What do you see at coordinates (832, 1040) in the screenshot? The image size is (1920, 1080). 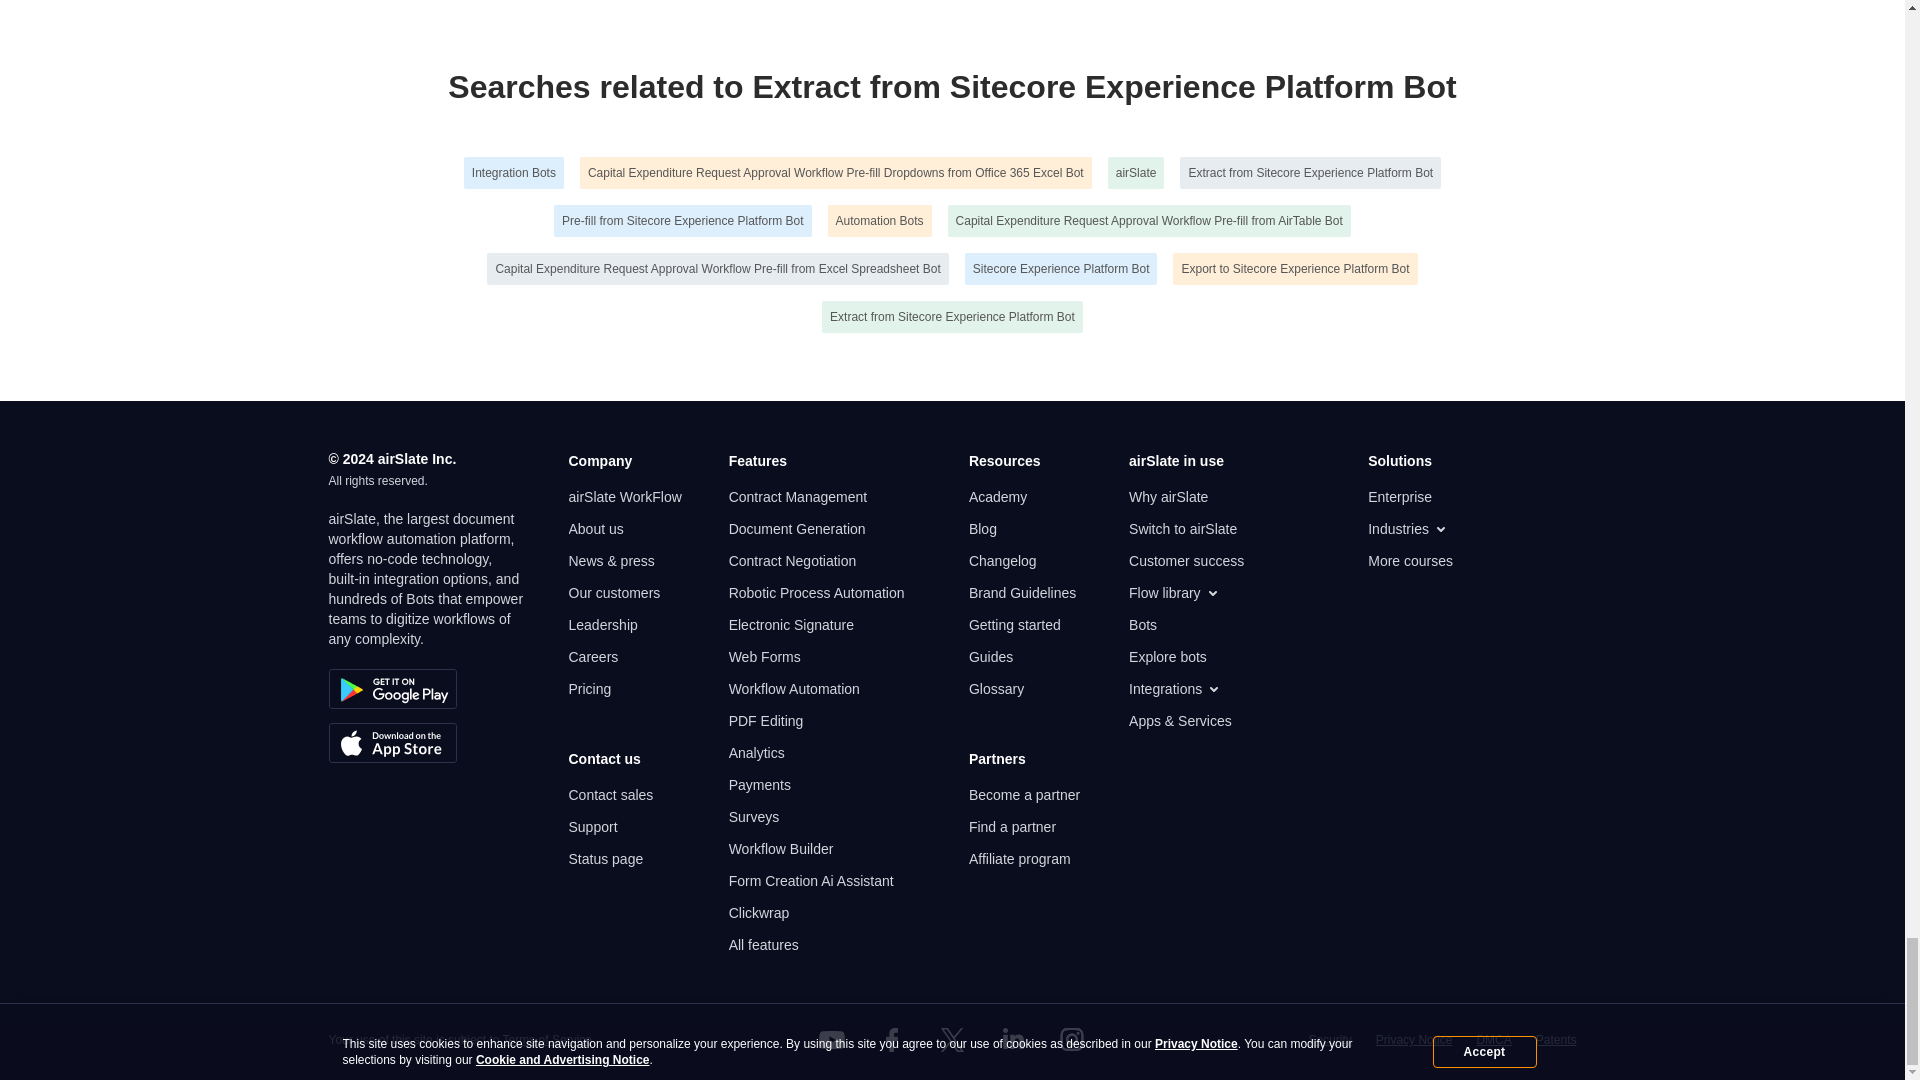 I see `YouTube` at bounding box center [832, 1040].